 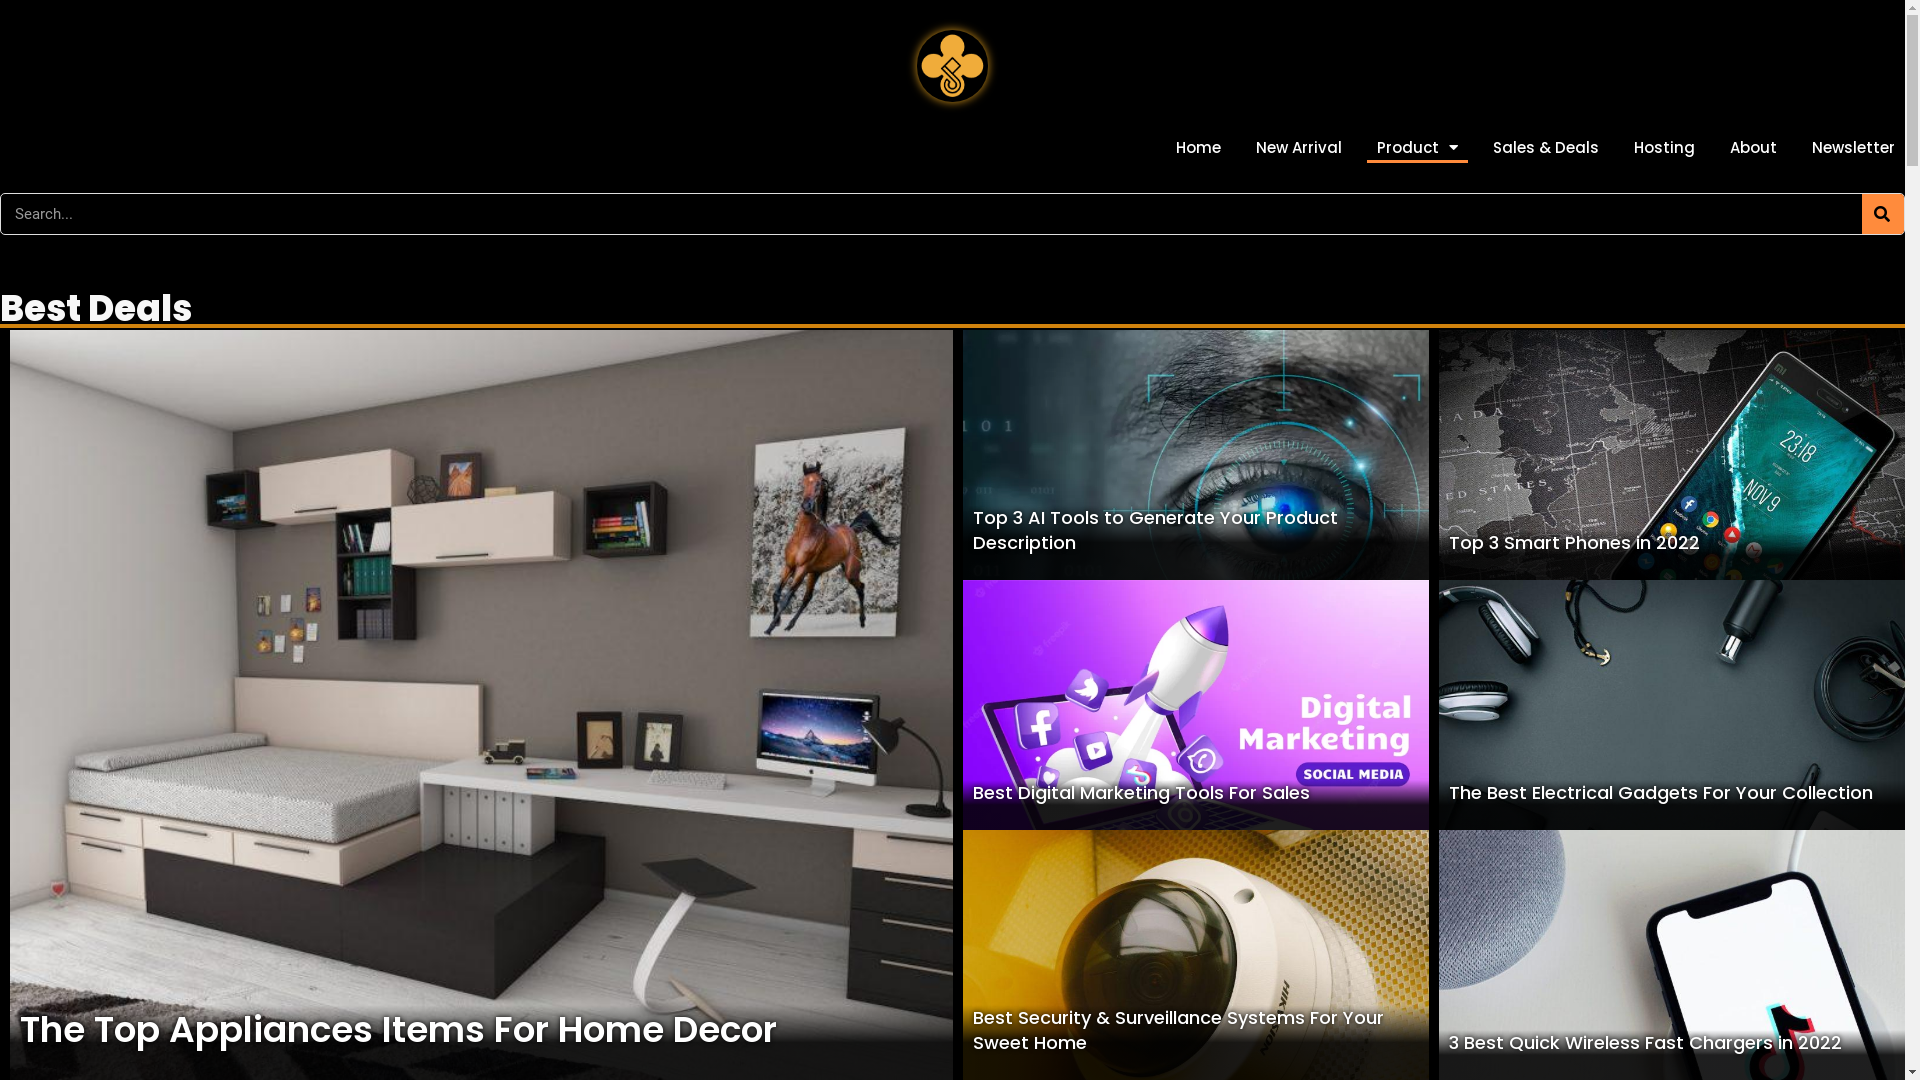 I want to click on Best Digital Marketing Tools For Sales, so click(x=1140, y=792).